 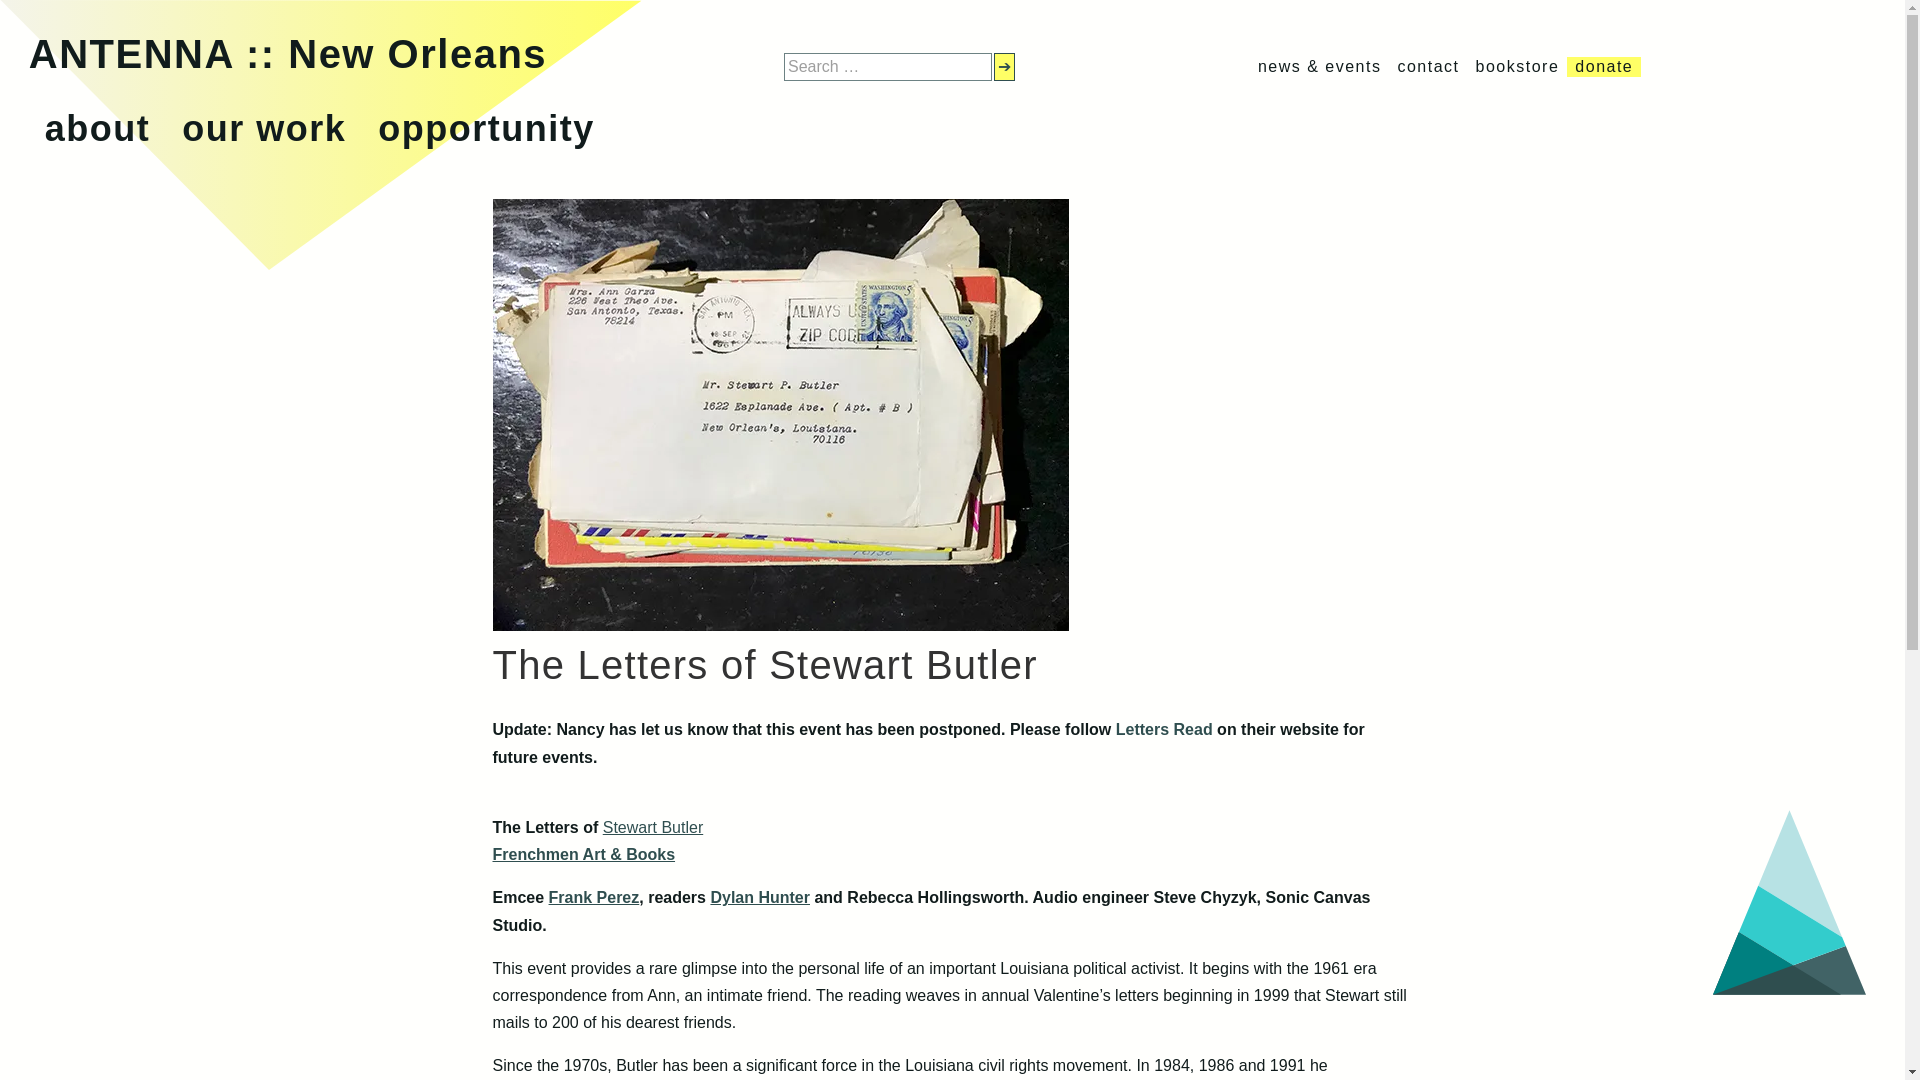 I want to click on Letters Read, so click(x=1164, y=729).